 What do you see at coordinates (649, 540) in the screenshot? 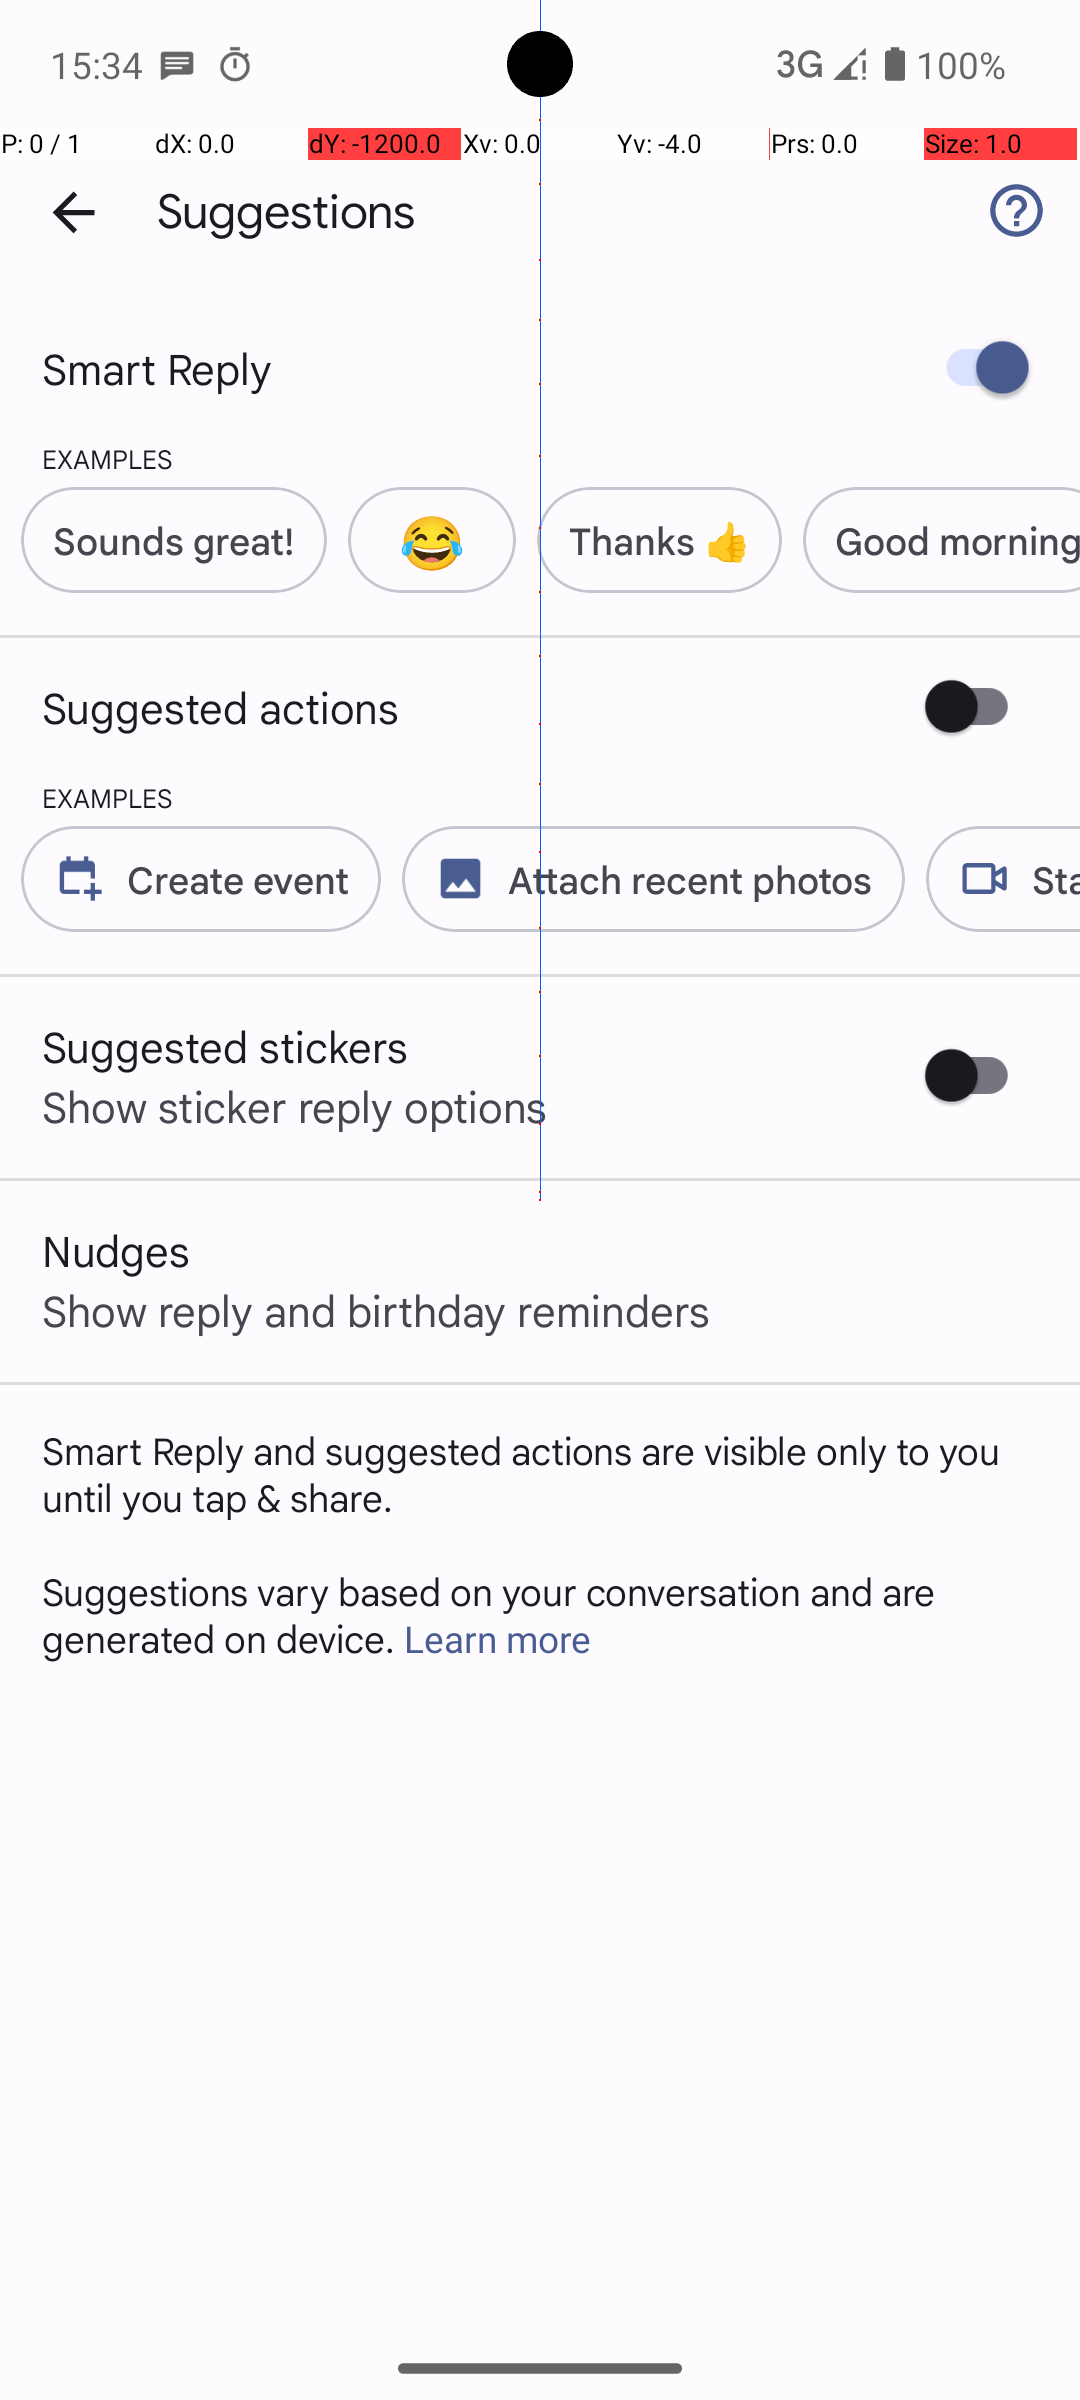
I see `Suggested reply: Thanks 👍` at bounding box center [649, 540].